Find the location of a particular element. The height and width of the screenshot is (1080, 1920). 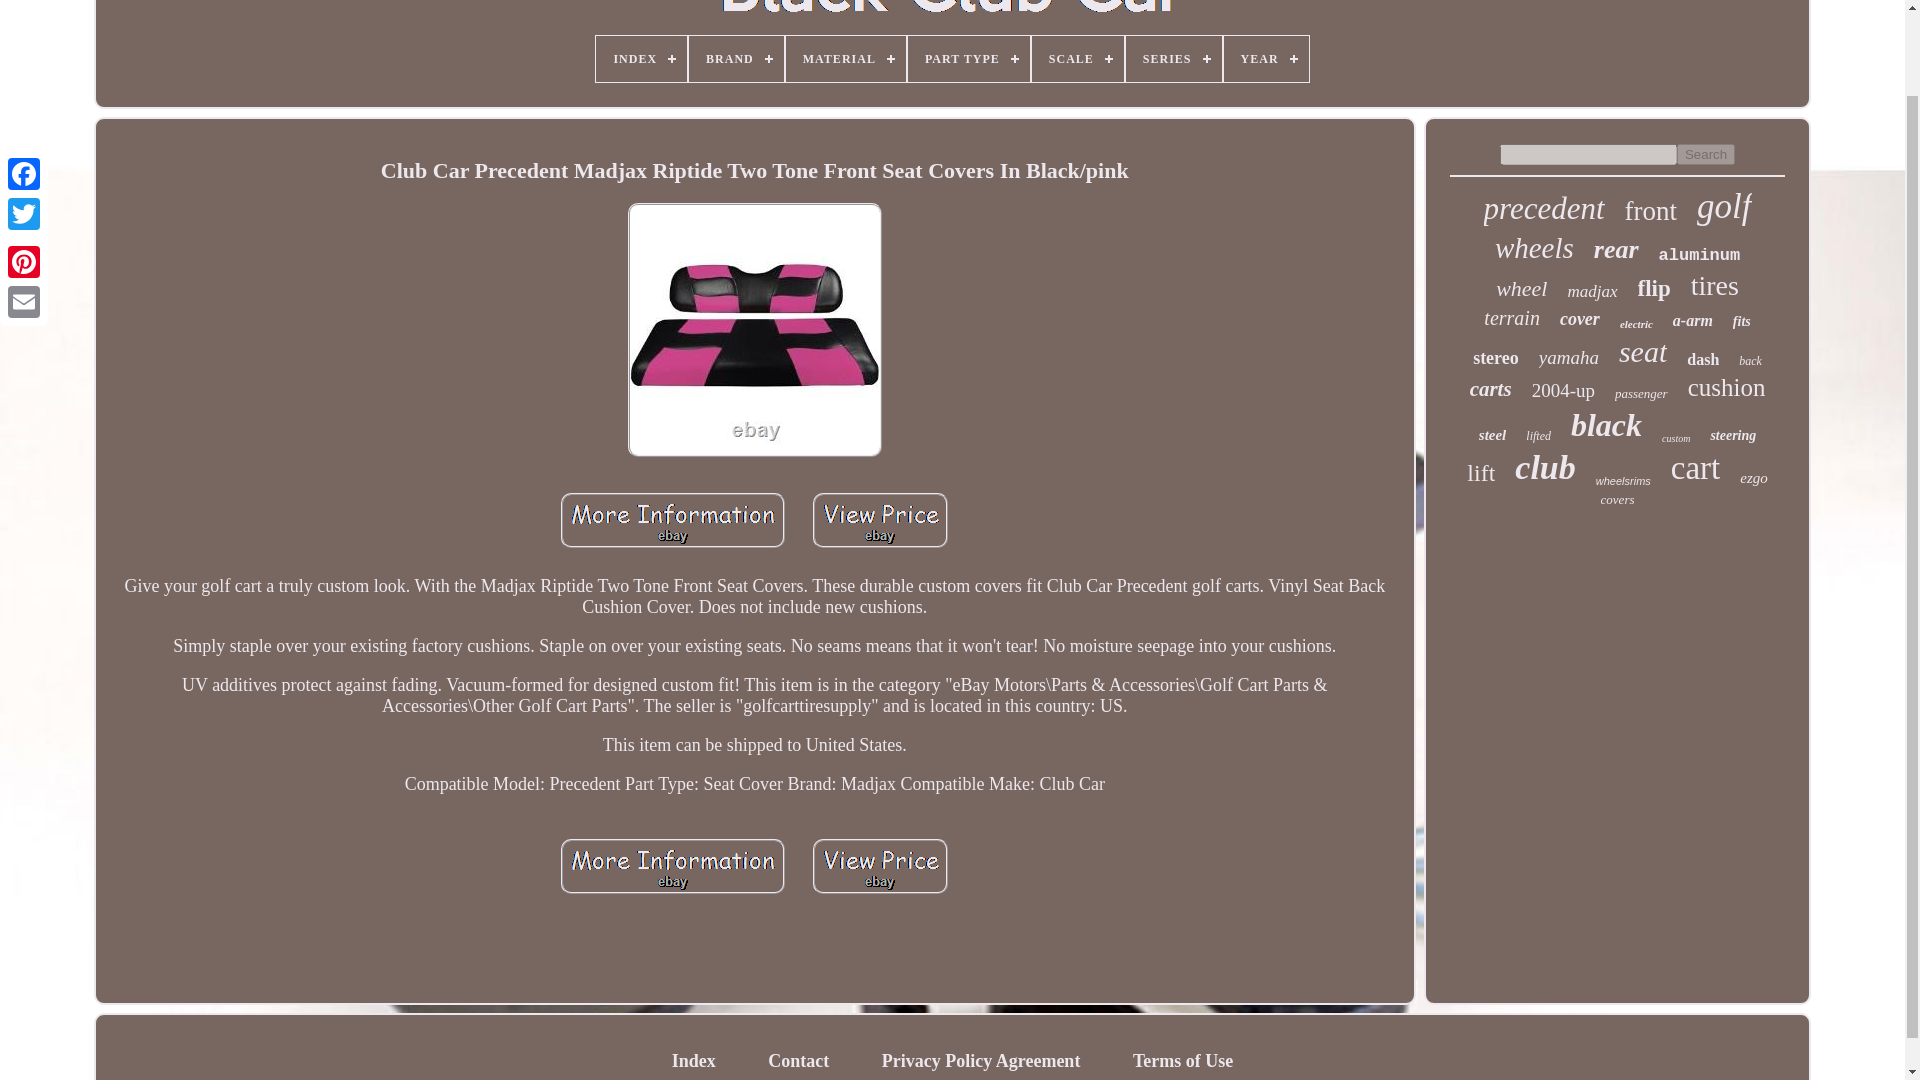

INDEX is located at coordinates (641, 58).